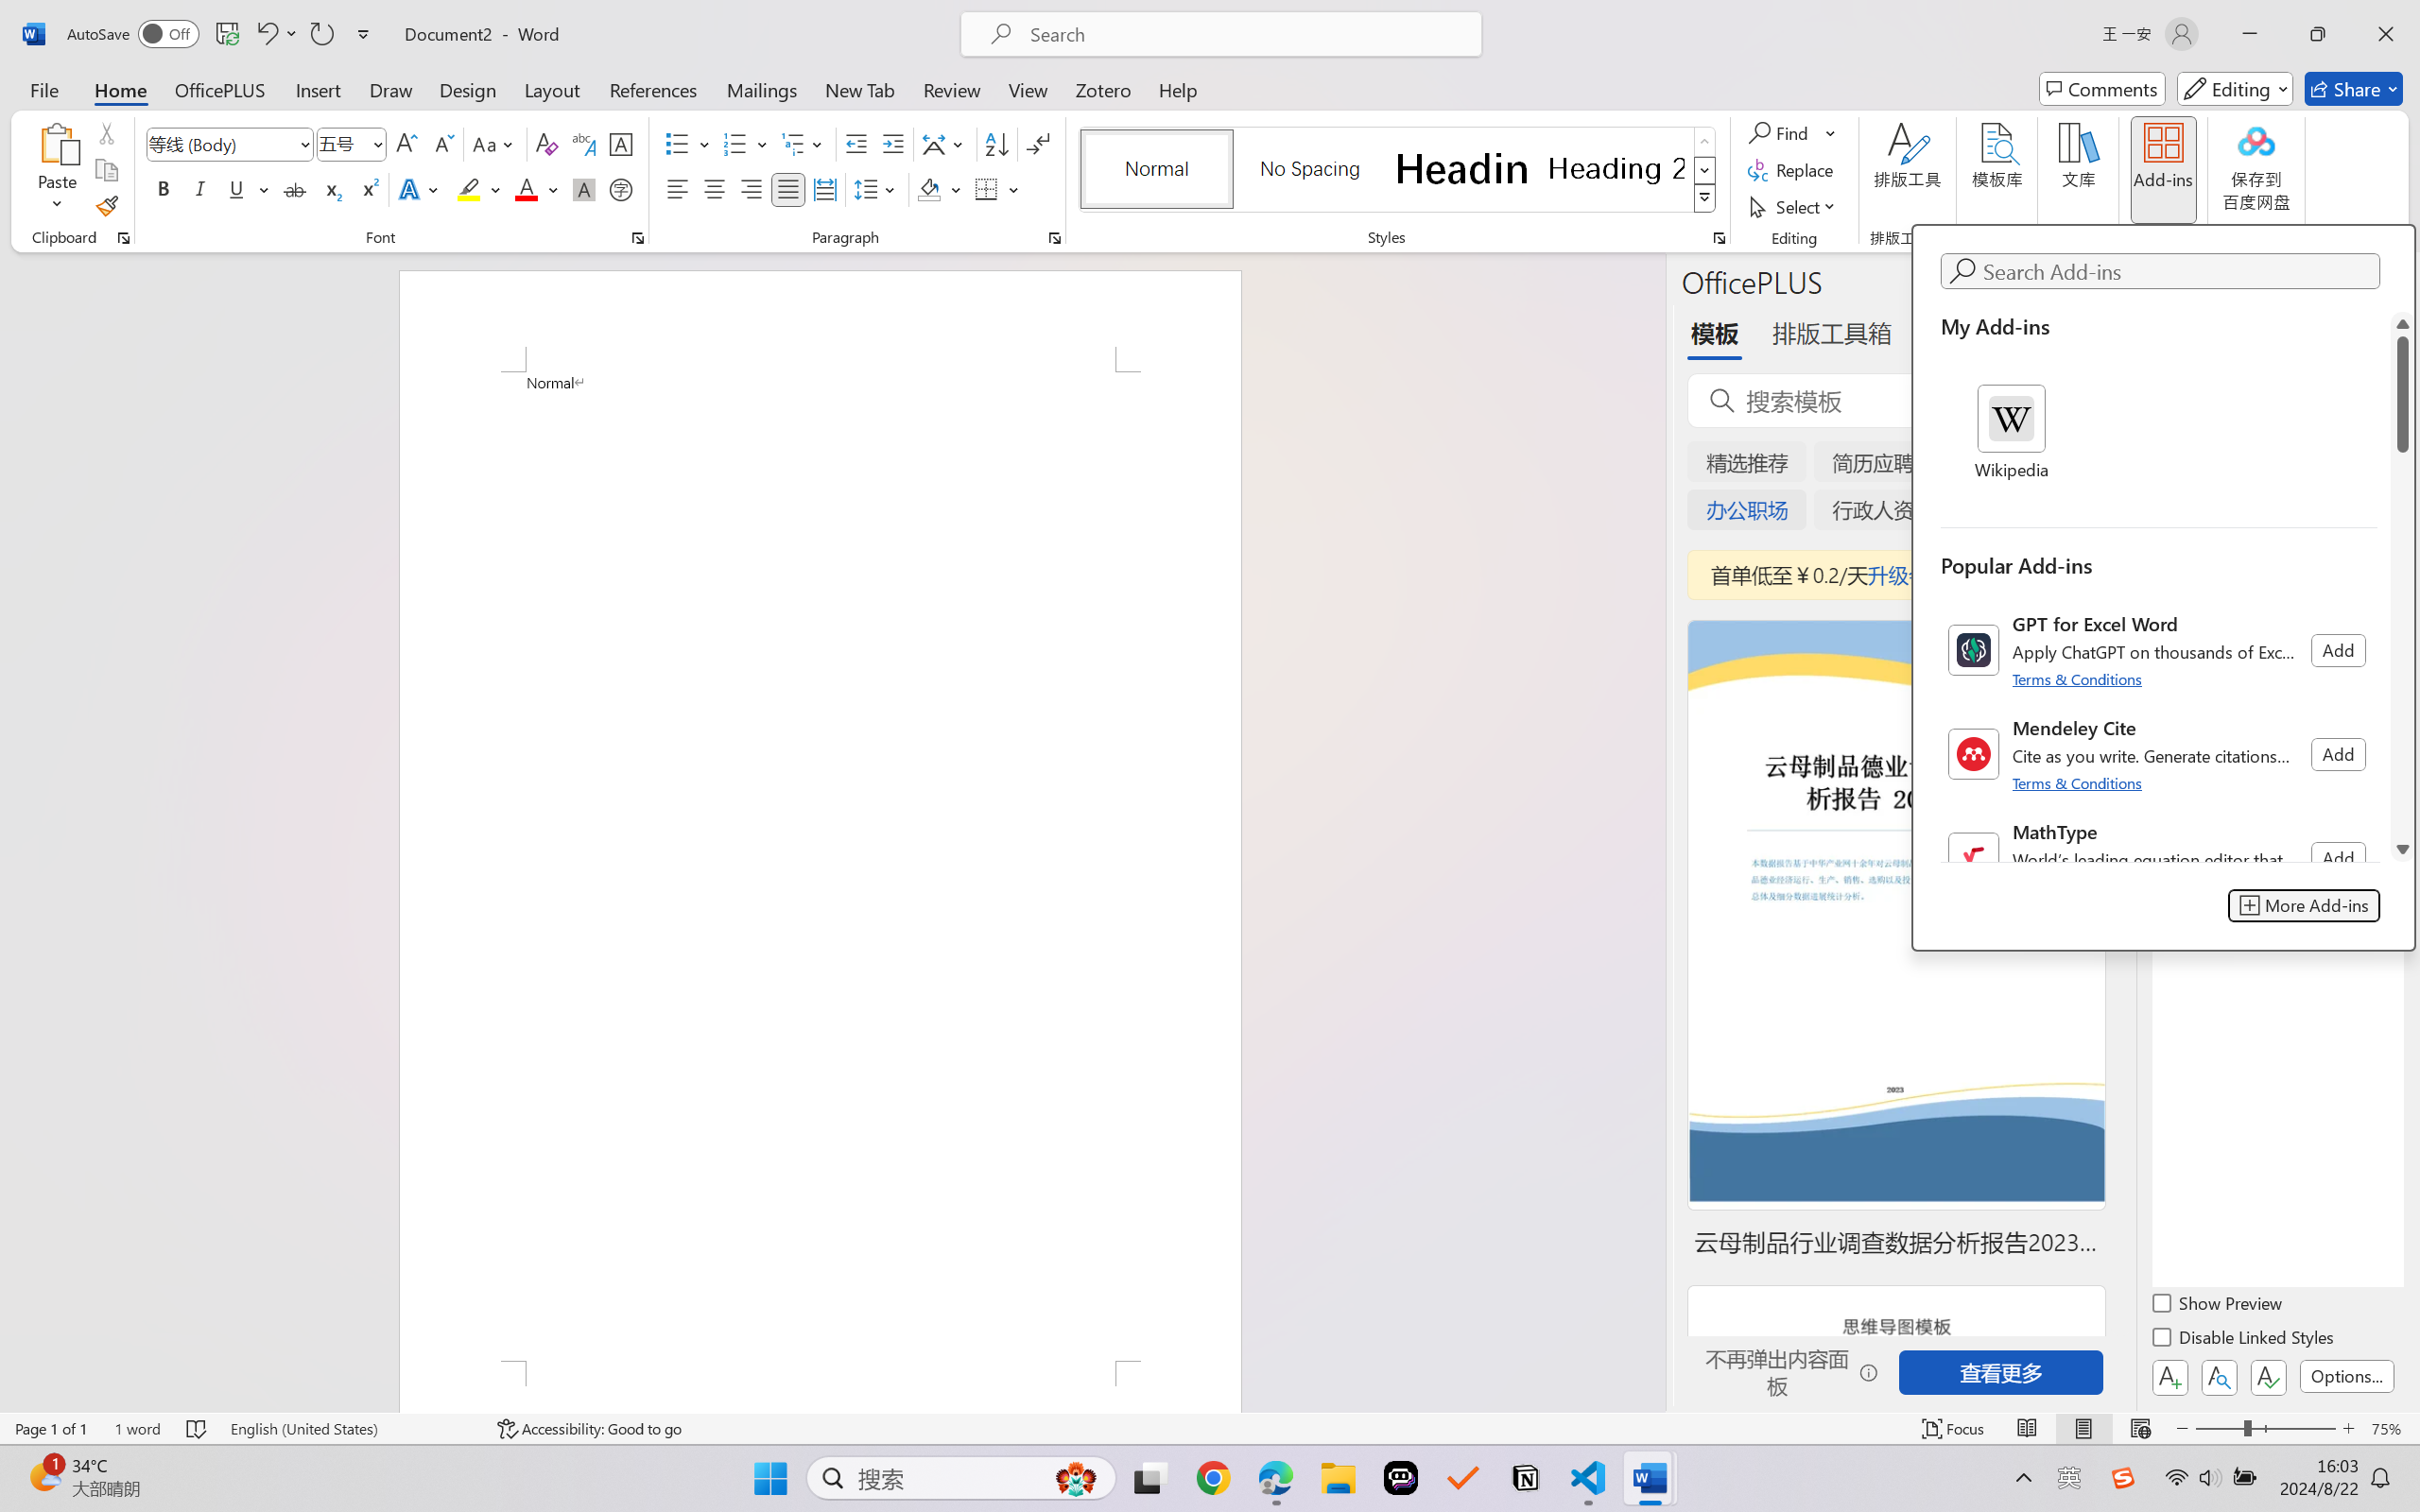 The image size is (2420, 1512). Describe the element at coordinates (266, 34) in the screenshot. I see `Undo Apply Quick Style` at that location.